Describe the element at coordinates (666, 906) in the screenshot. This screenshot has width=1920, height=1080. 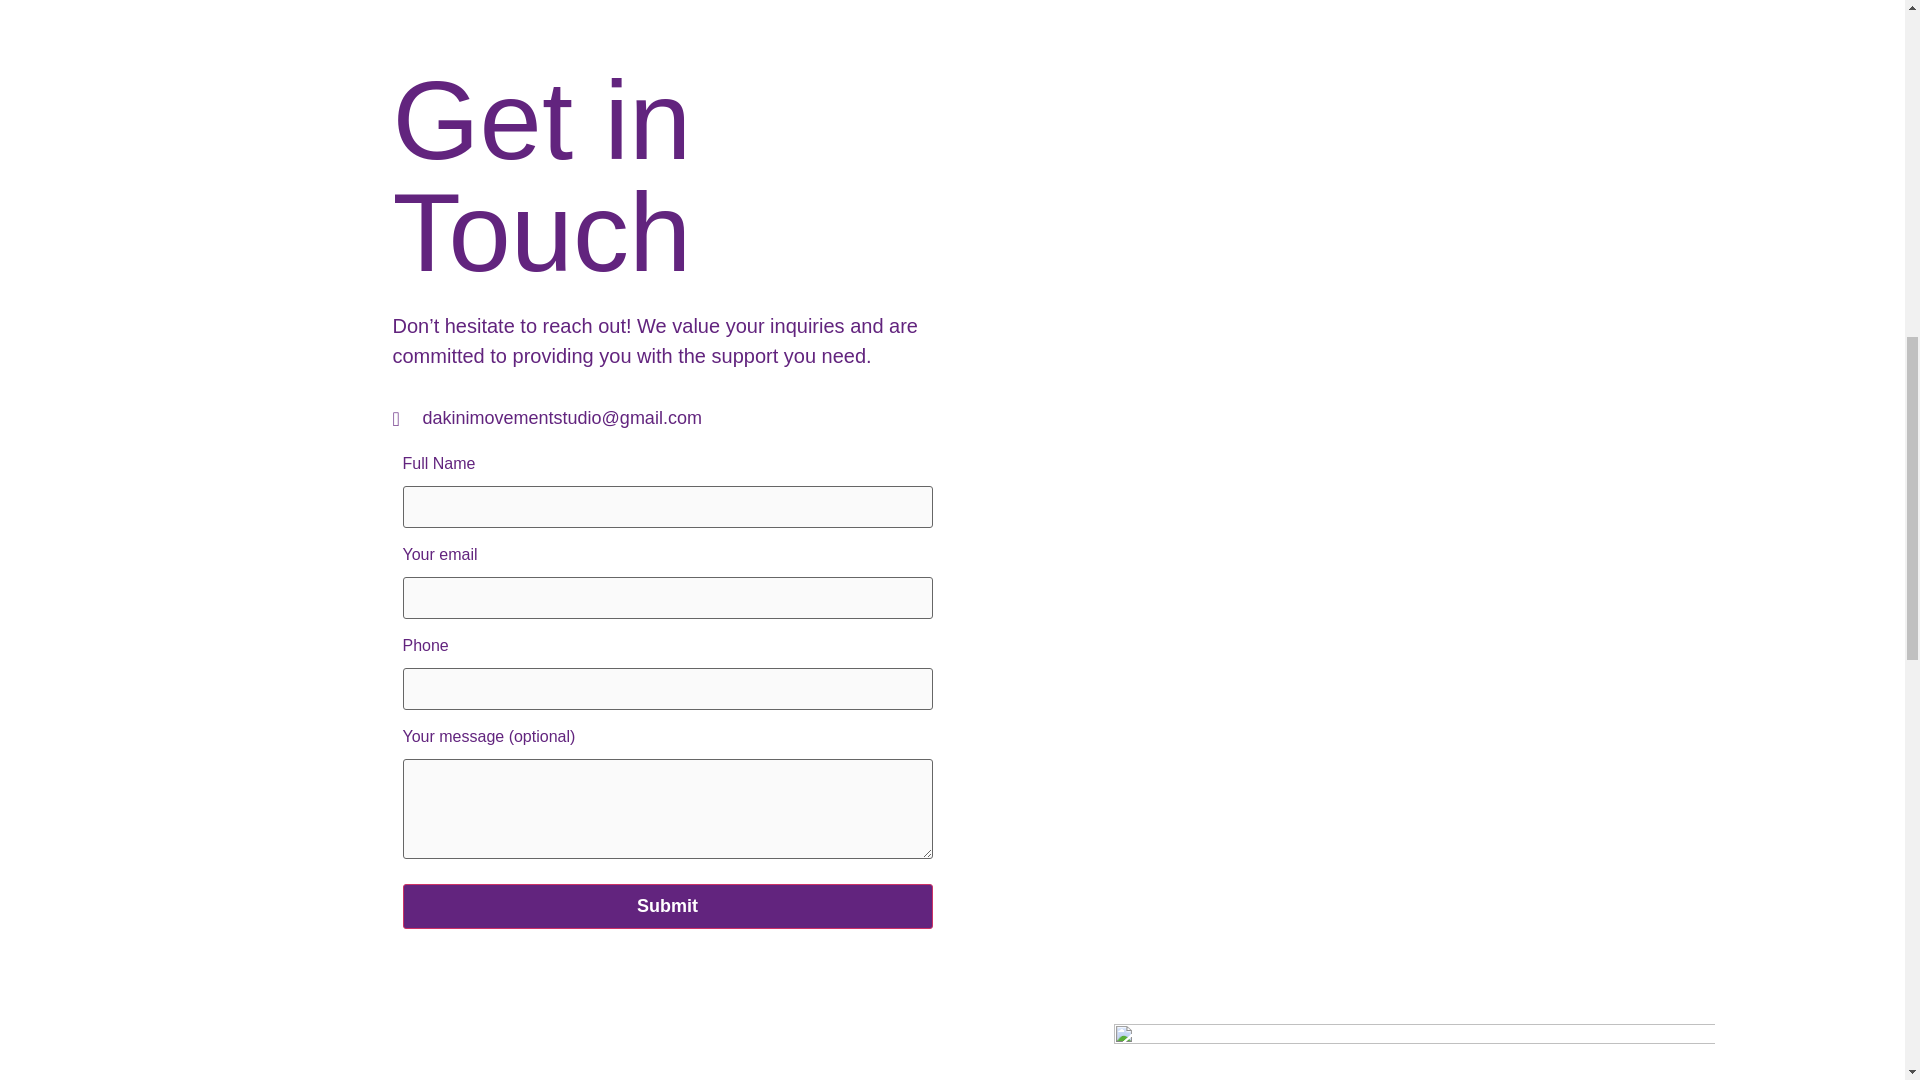
I see `Submit` at that location.